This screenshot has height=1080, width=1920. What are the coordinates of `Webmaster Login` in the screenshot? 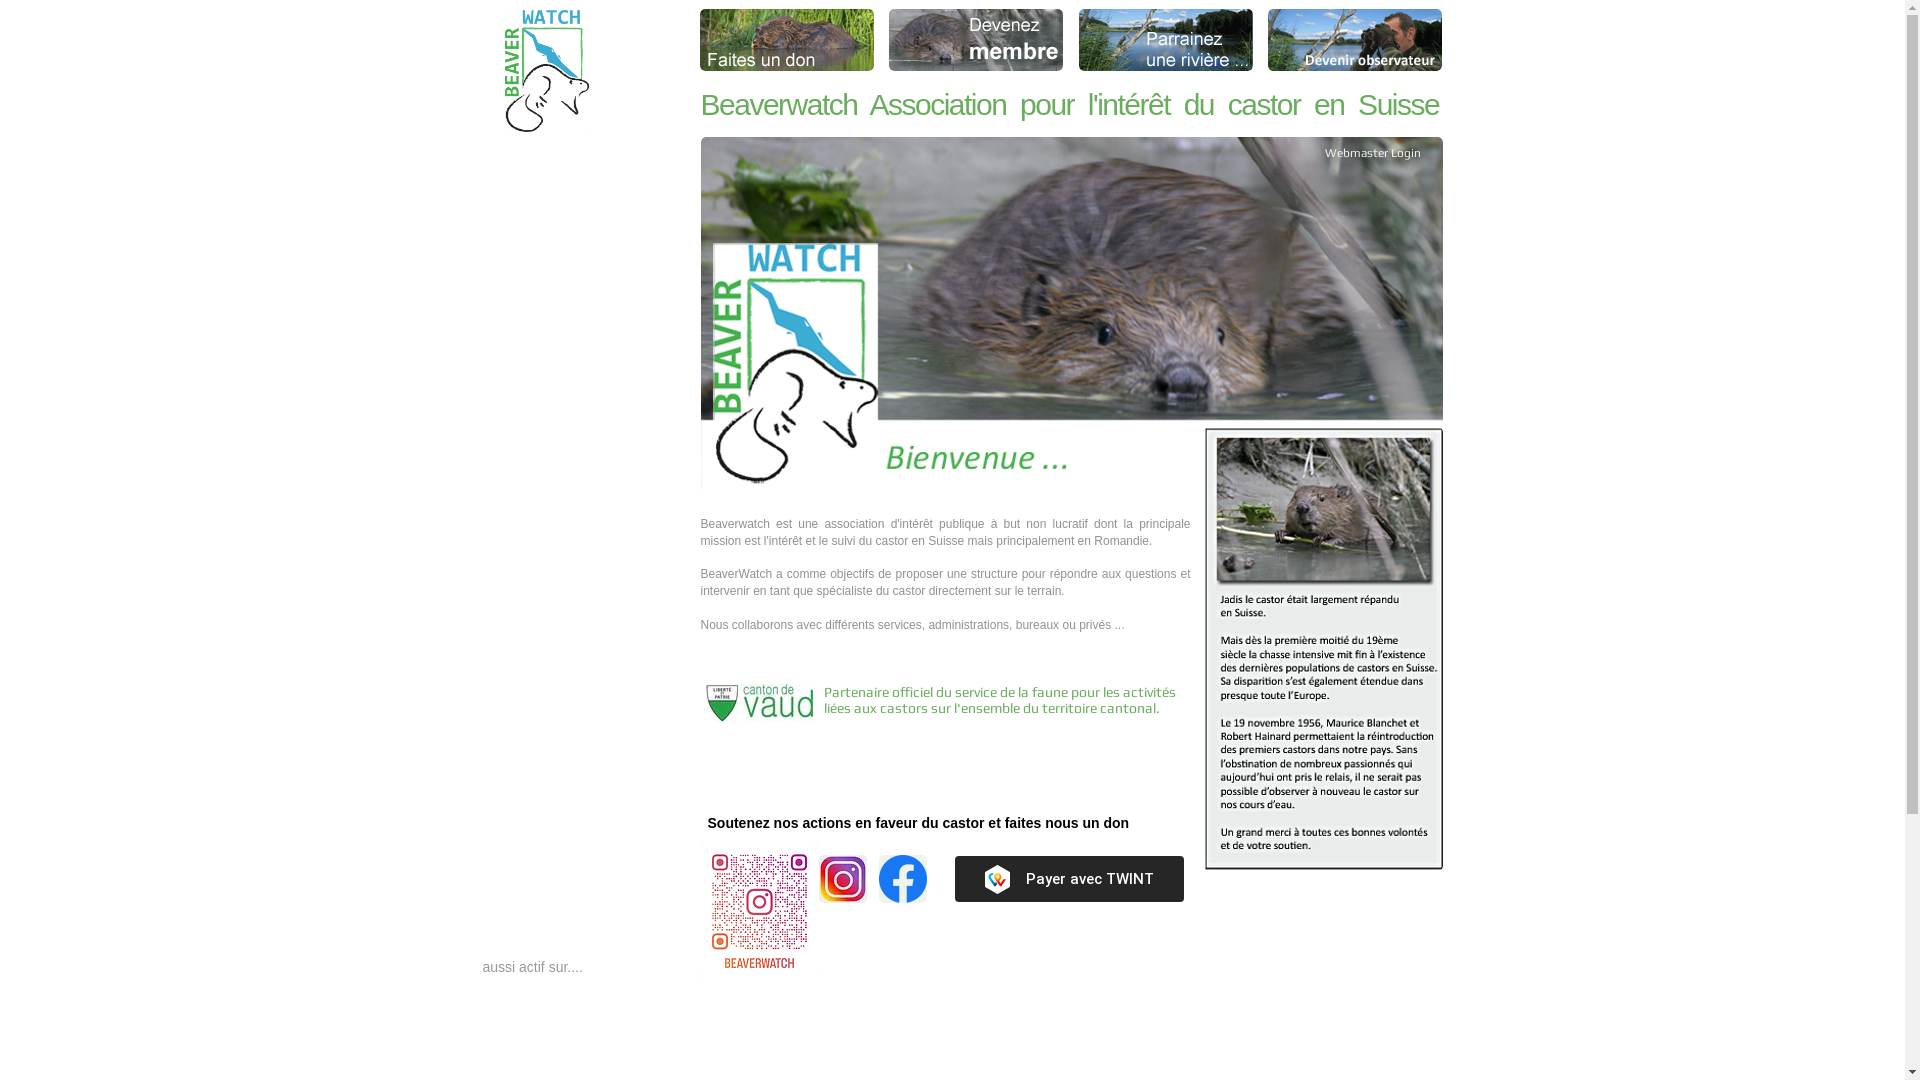 It's located at (1372, 153).